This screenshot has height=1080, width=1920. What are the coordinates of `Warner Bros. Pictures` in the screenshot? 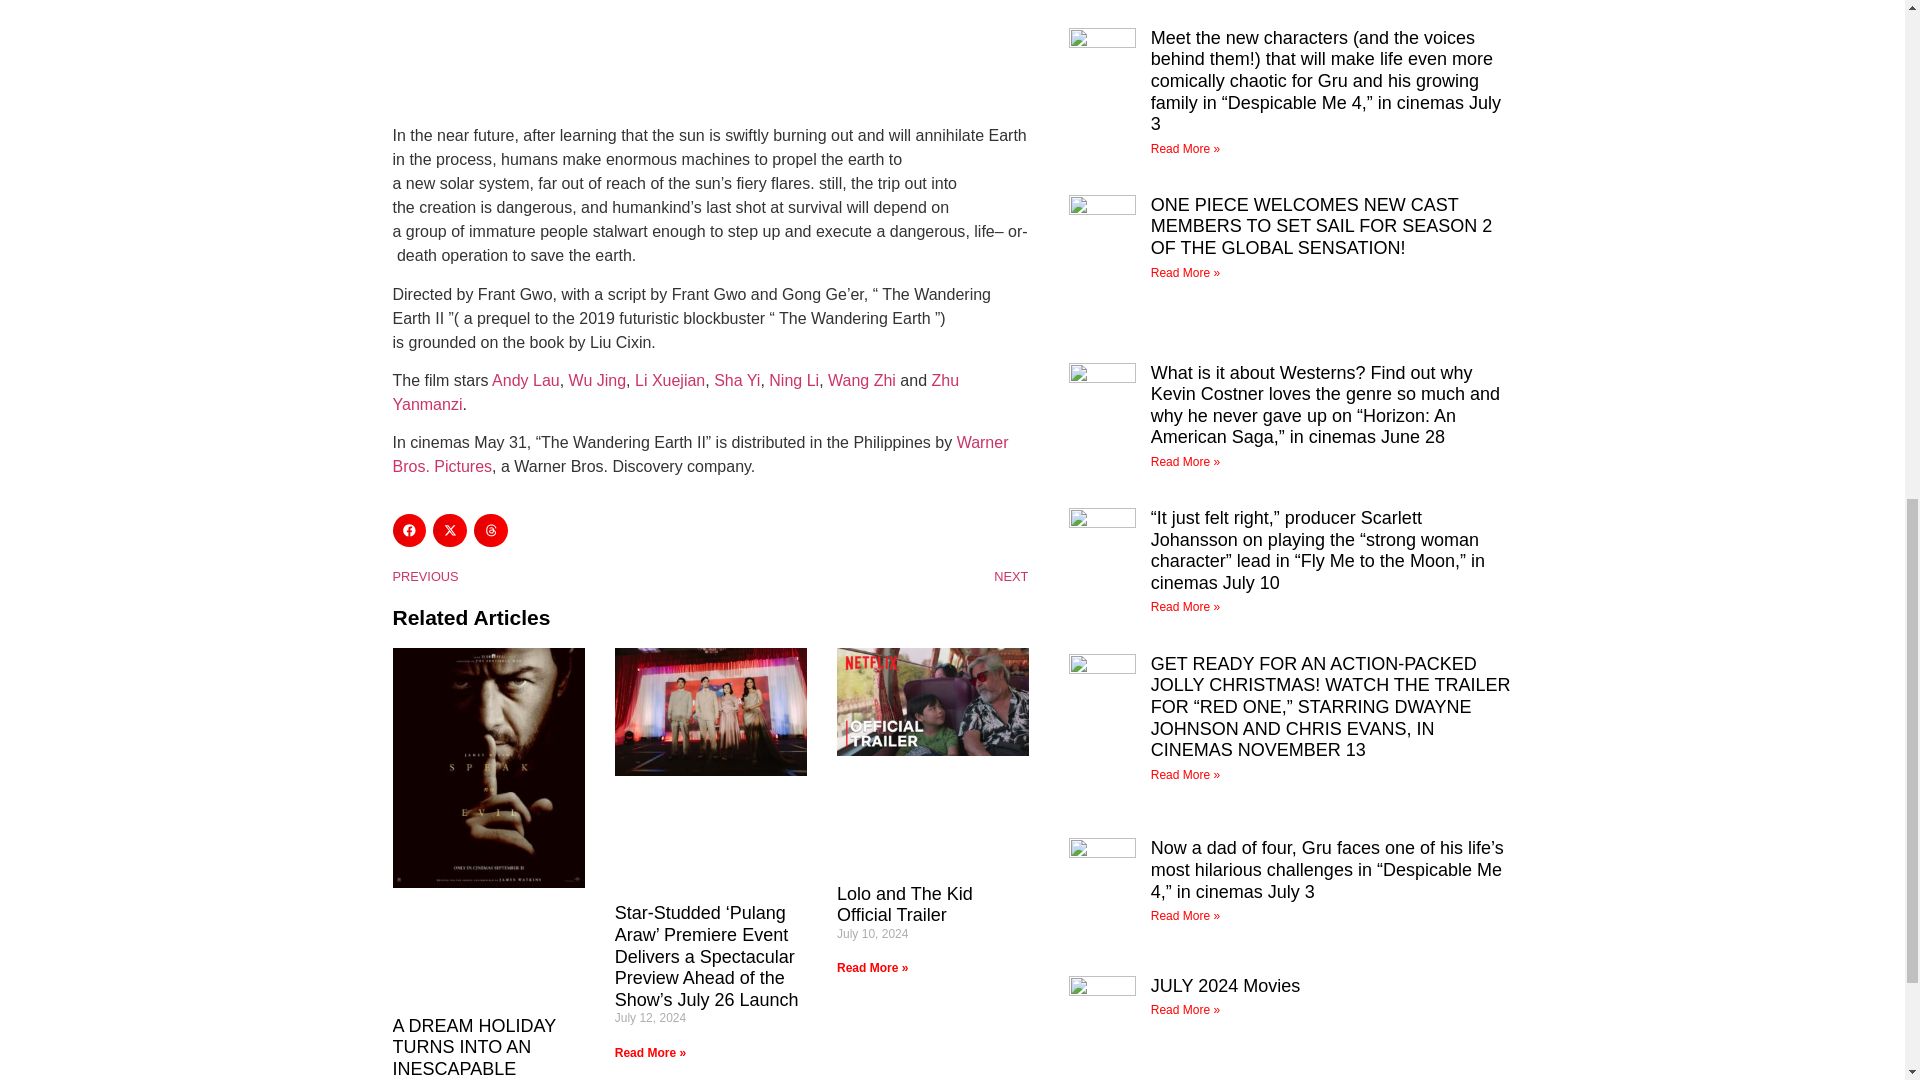 It's located at (700, 454).